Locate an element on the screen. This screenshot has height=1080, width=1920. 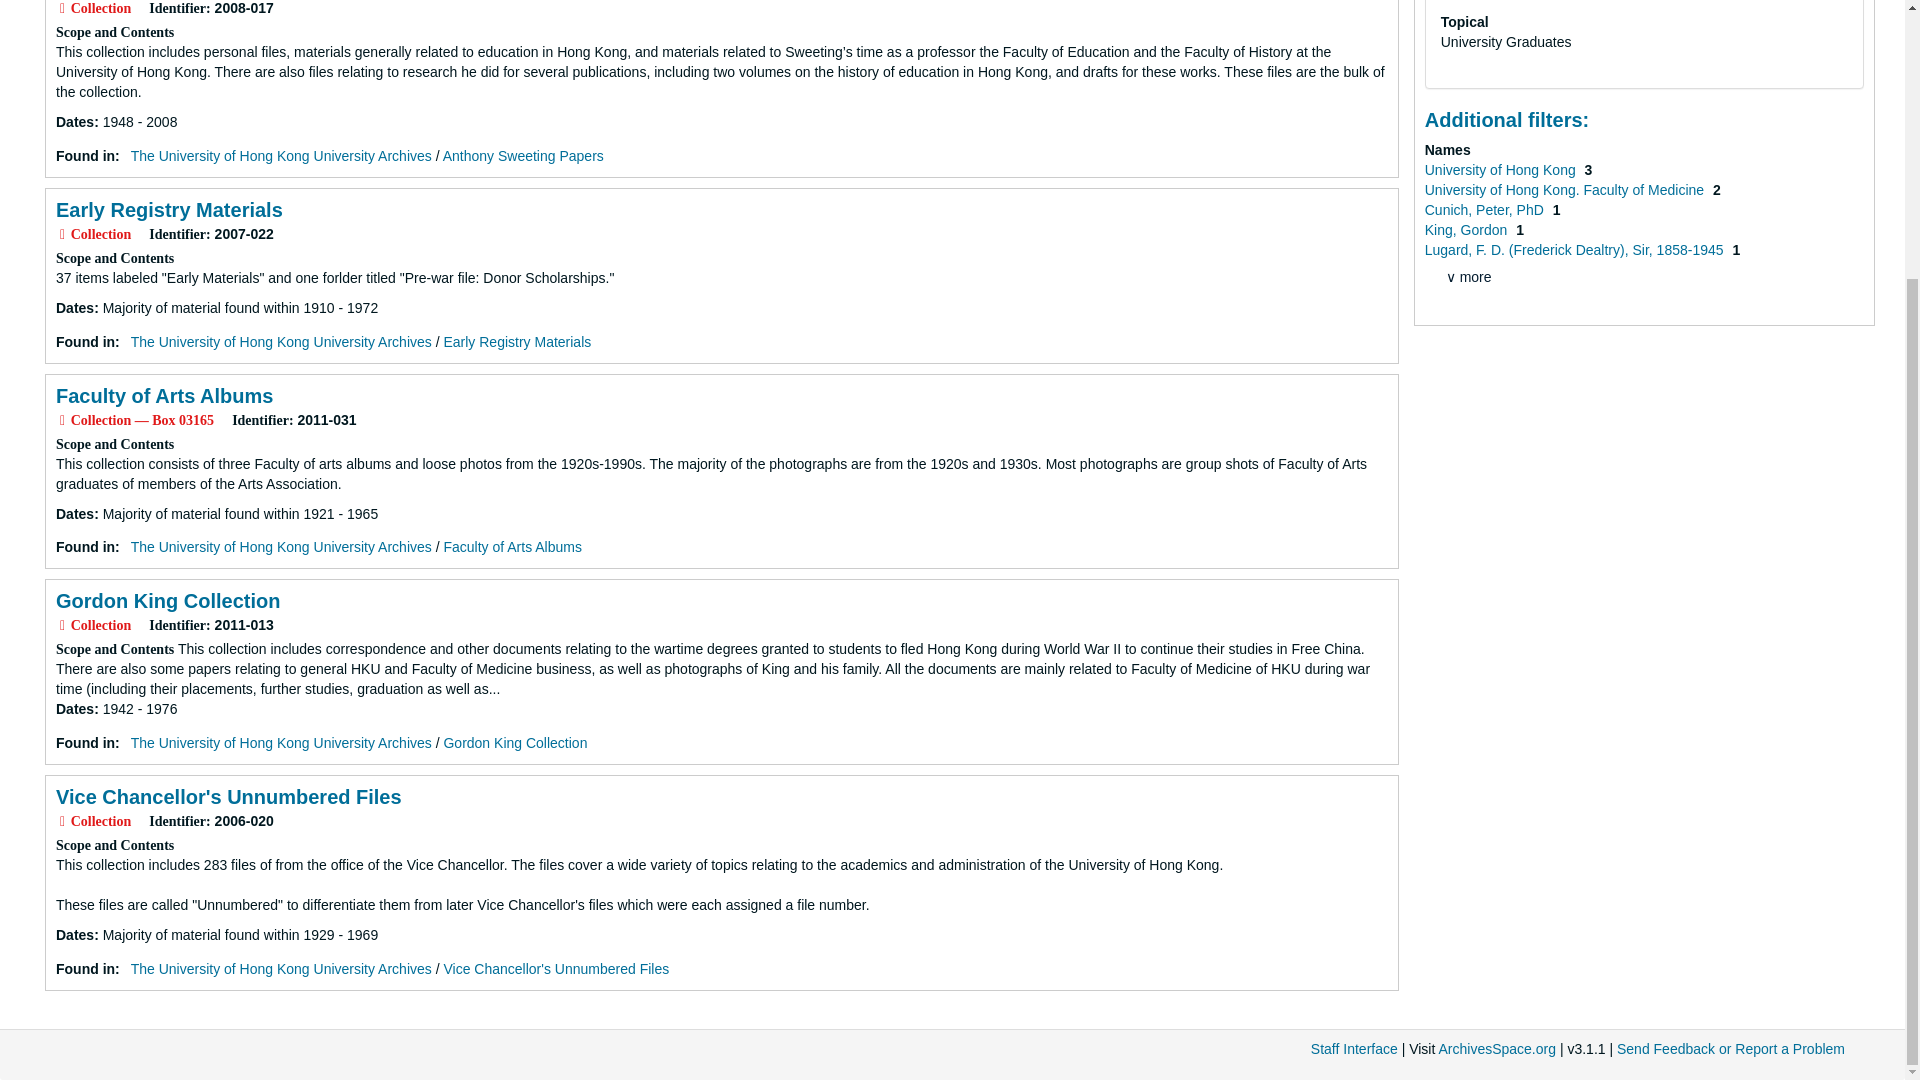
Filter By 'University of Hong Kong' is located at coordinates (1502, 170).